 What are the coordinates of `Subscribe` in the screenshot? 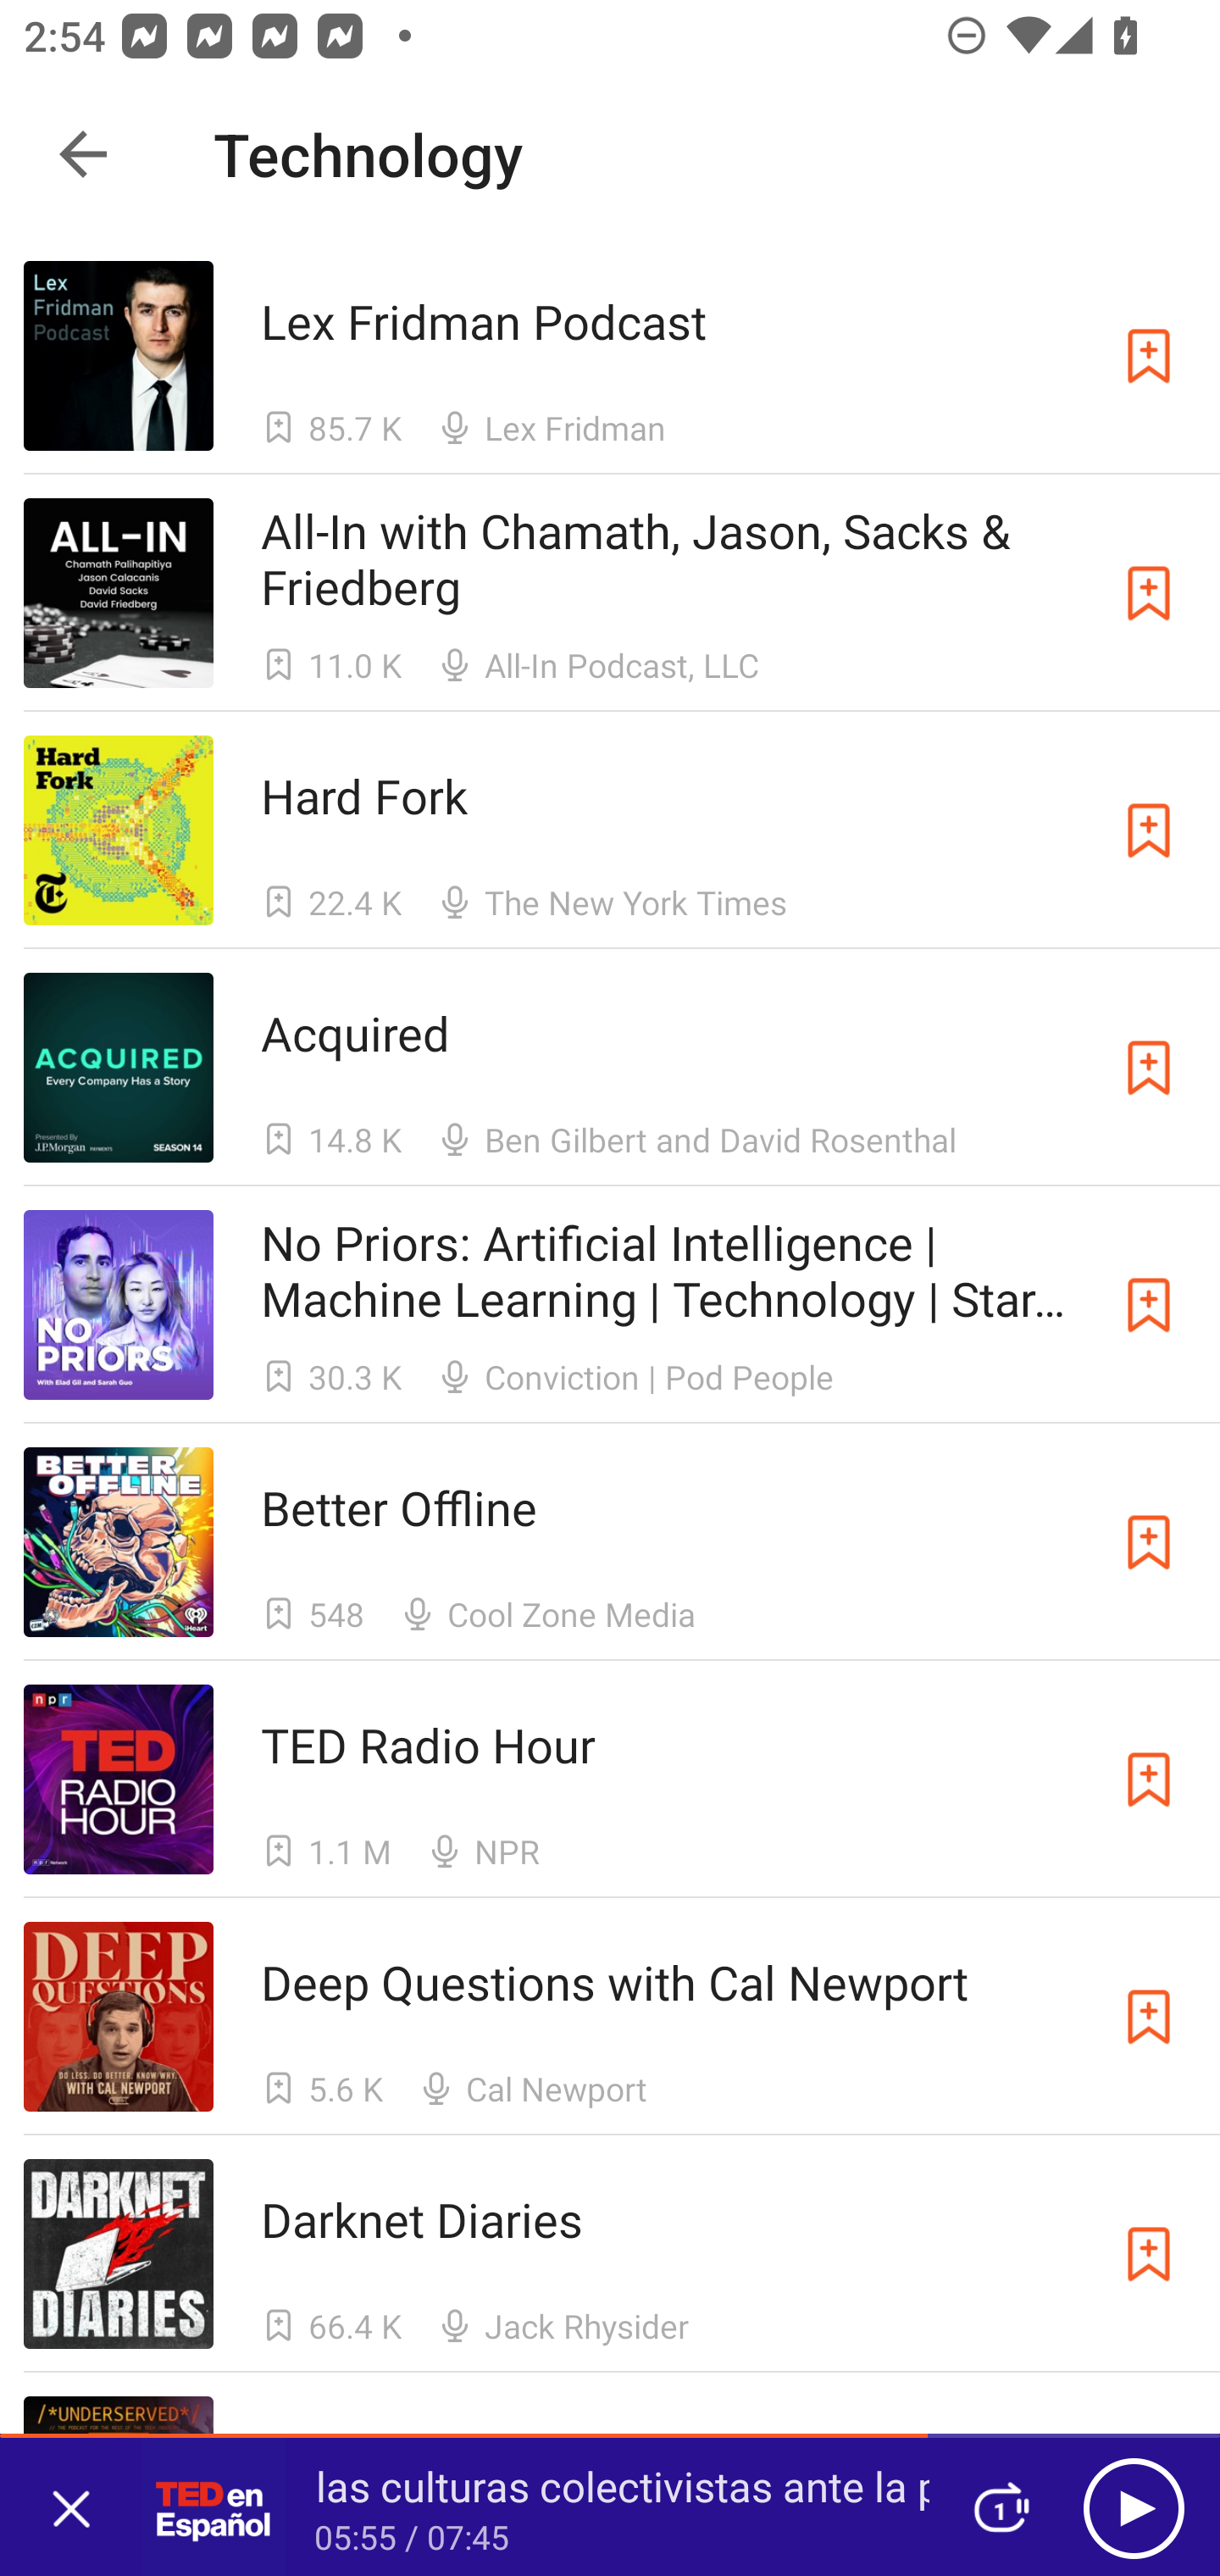 It's located at (1149, 1779).